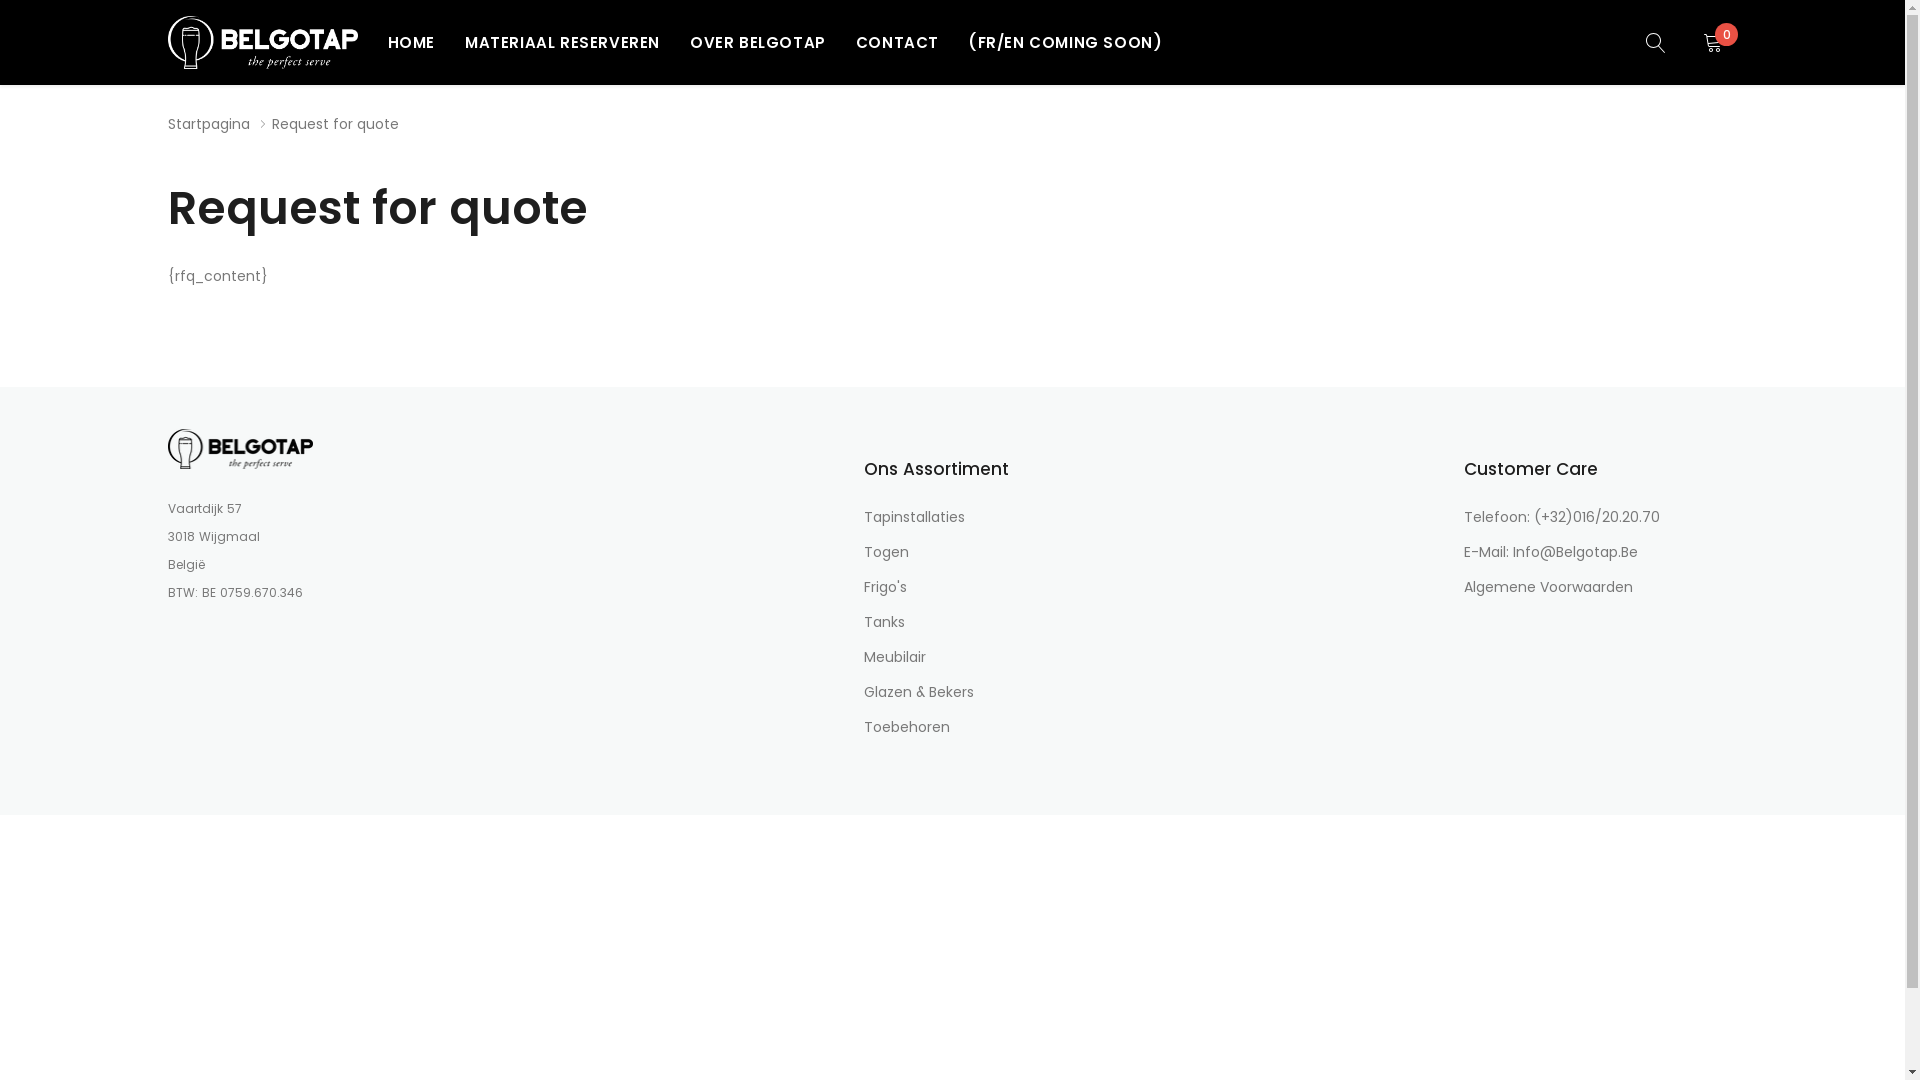  Describe the element at coordinates (209, 124) in the screenshot. I see `Startpagina` at that location.